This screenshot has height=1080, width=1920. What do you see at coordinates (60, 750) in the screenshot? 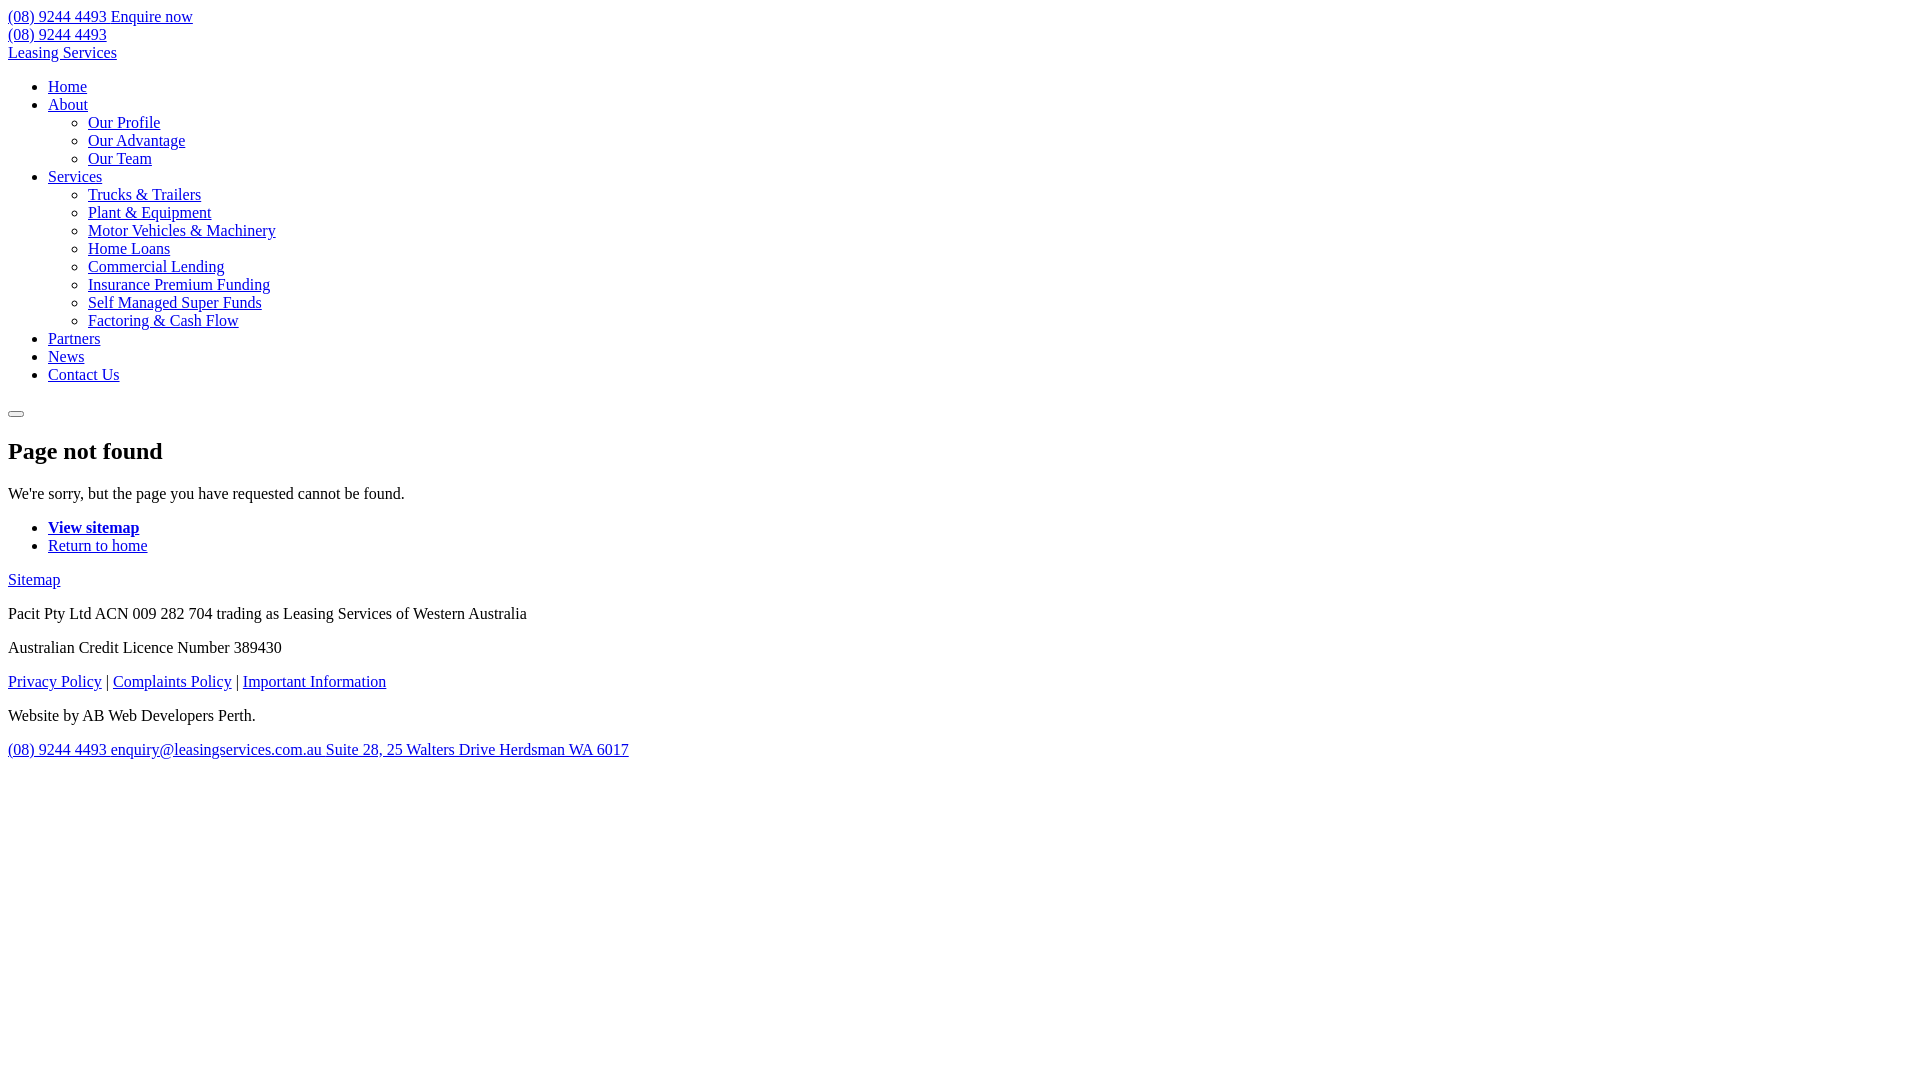
I see `(08) 9244 4493` at bounding box center [60, 750].